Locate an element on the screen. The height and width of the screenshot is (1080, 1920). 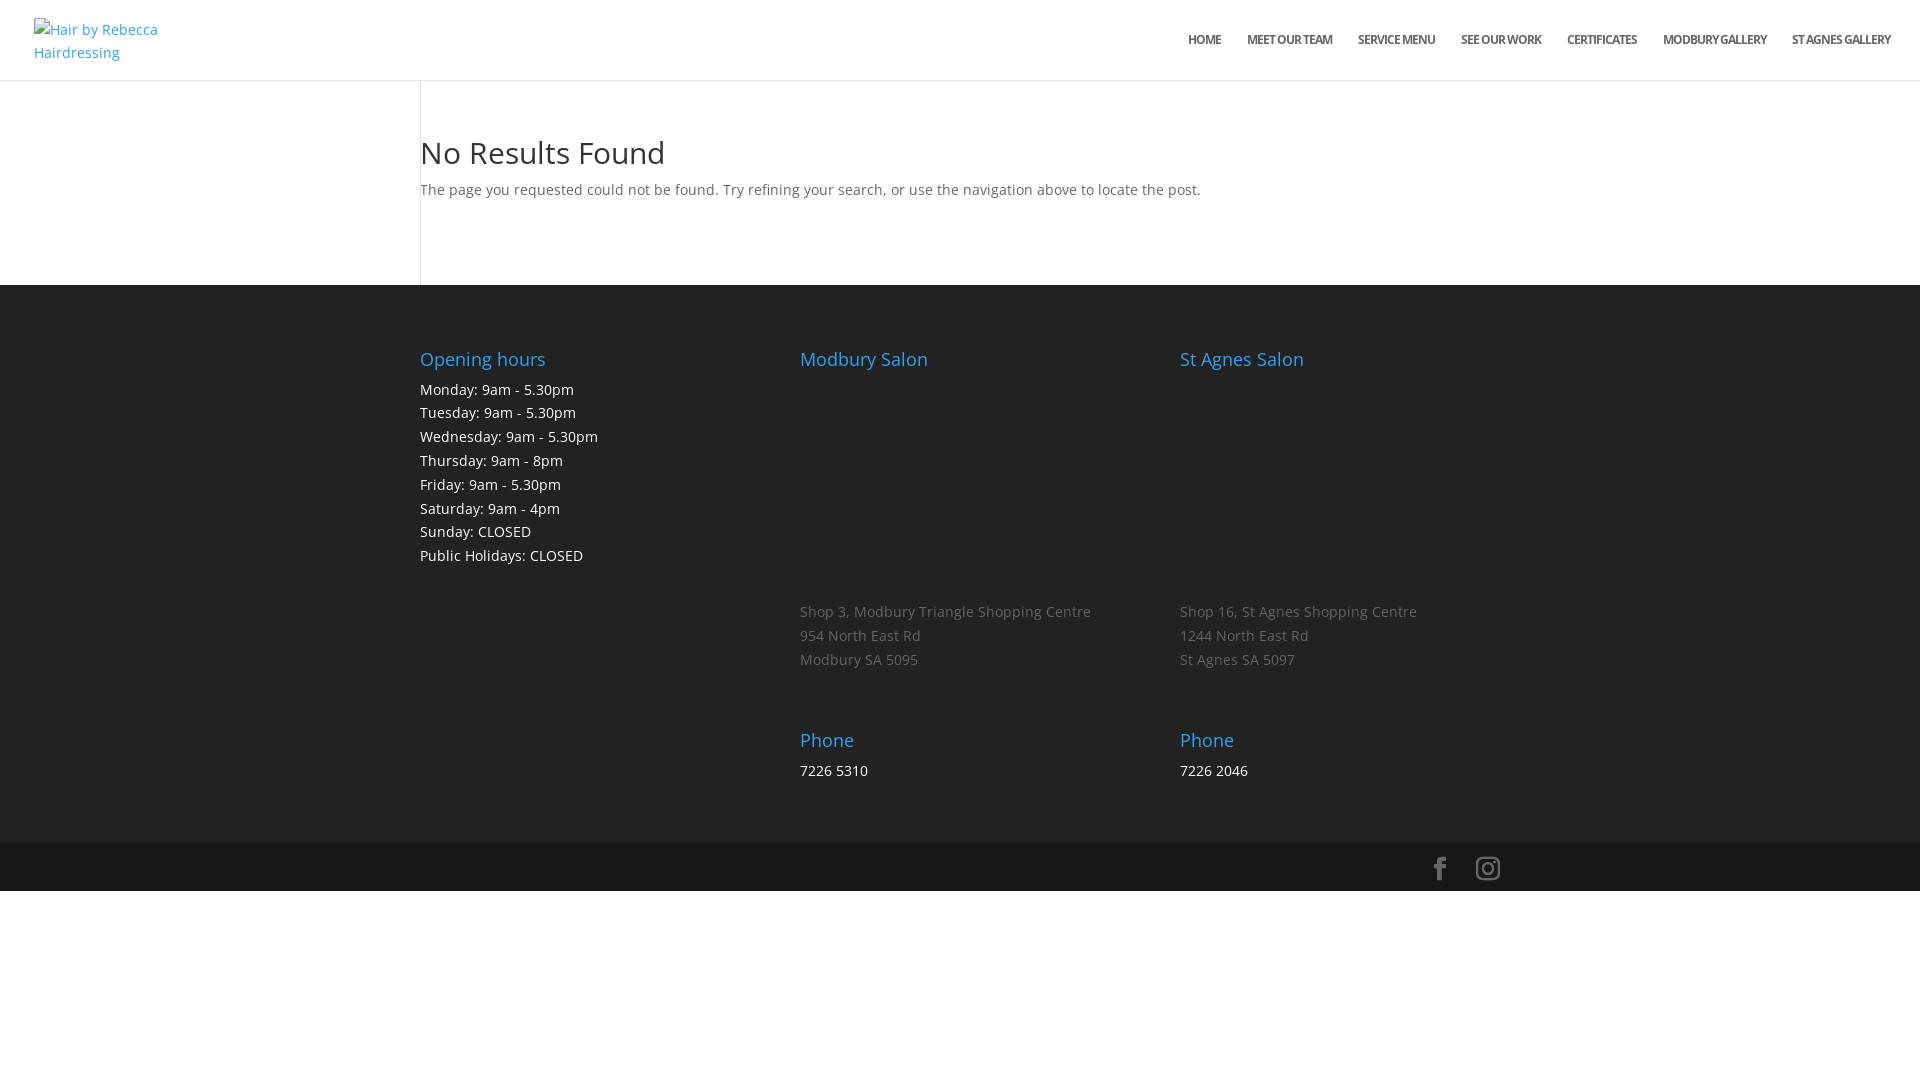
CERTIFICATES is located at coordinates (1602, 56).